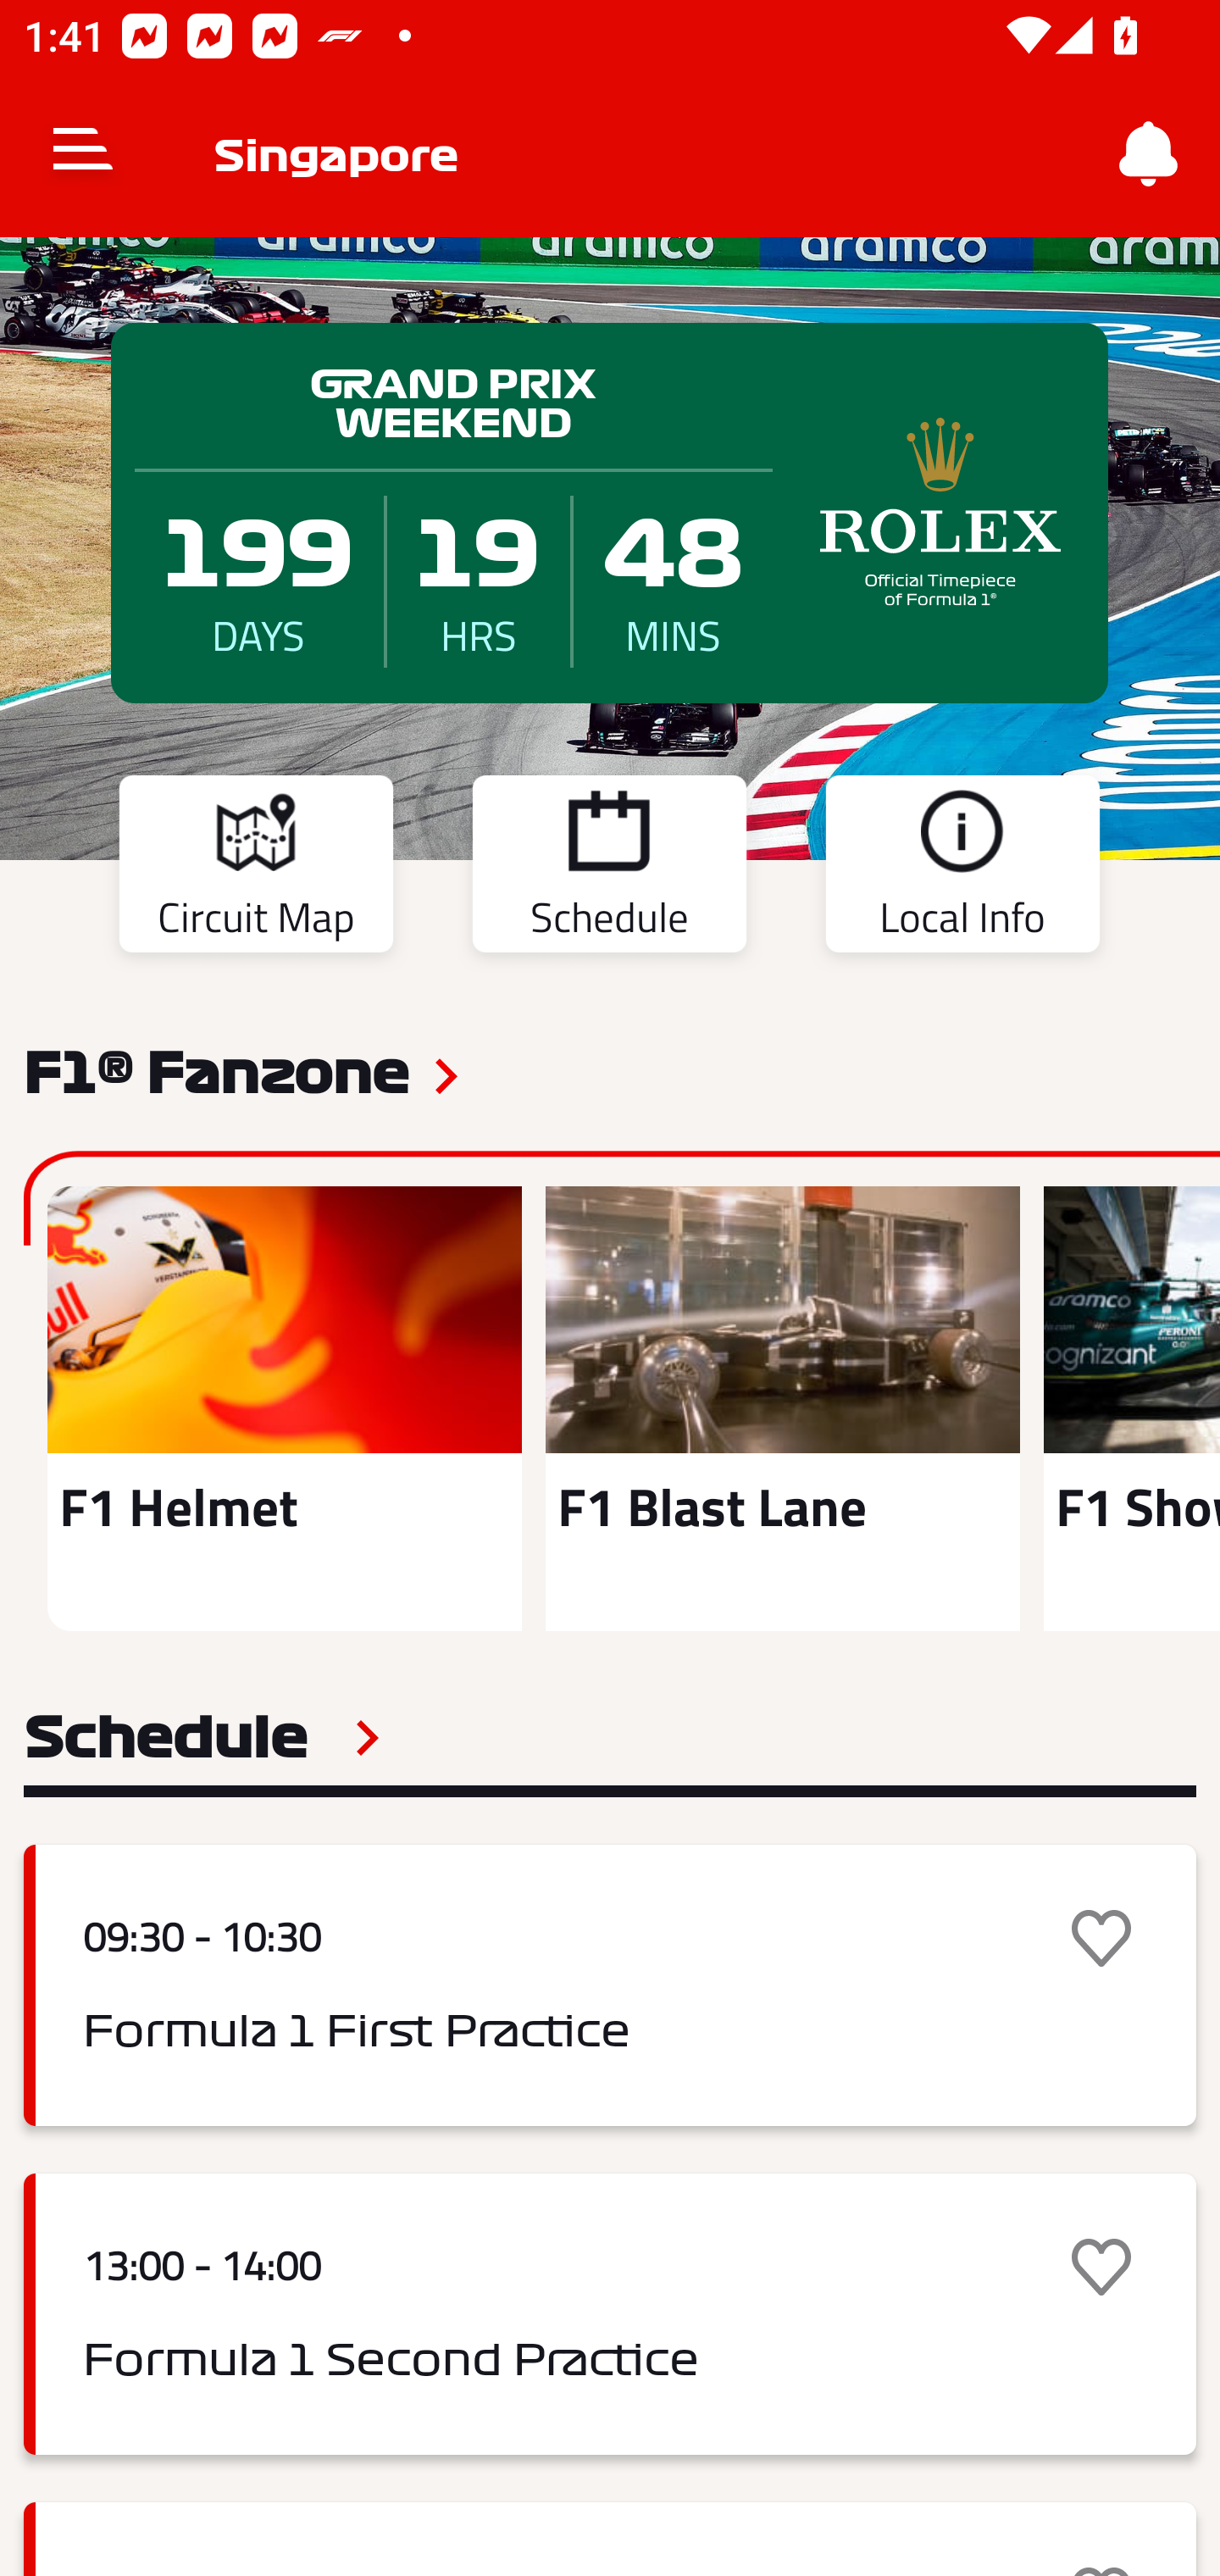 The height and width of the screenshot is (2576, 1220). Describe the element at coordinates (285, 1408) in the screenshot. I see `F1 Helmet` at that location.